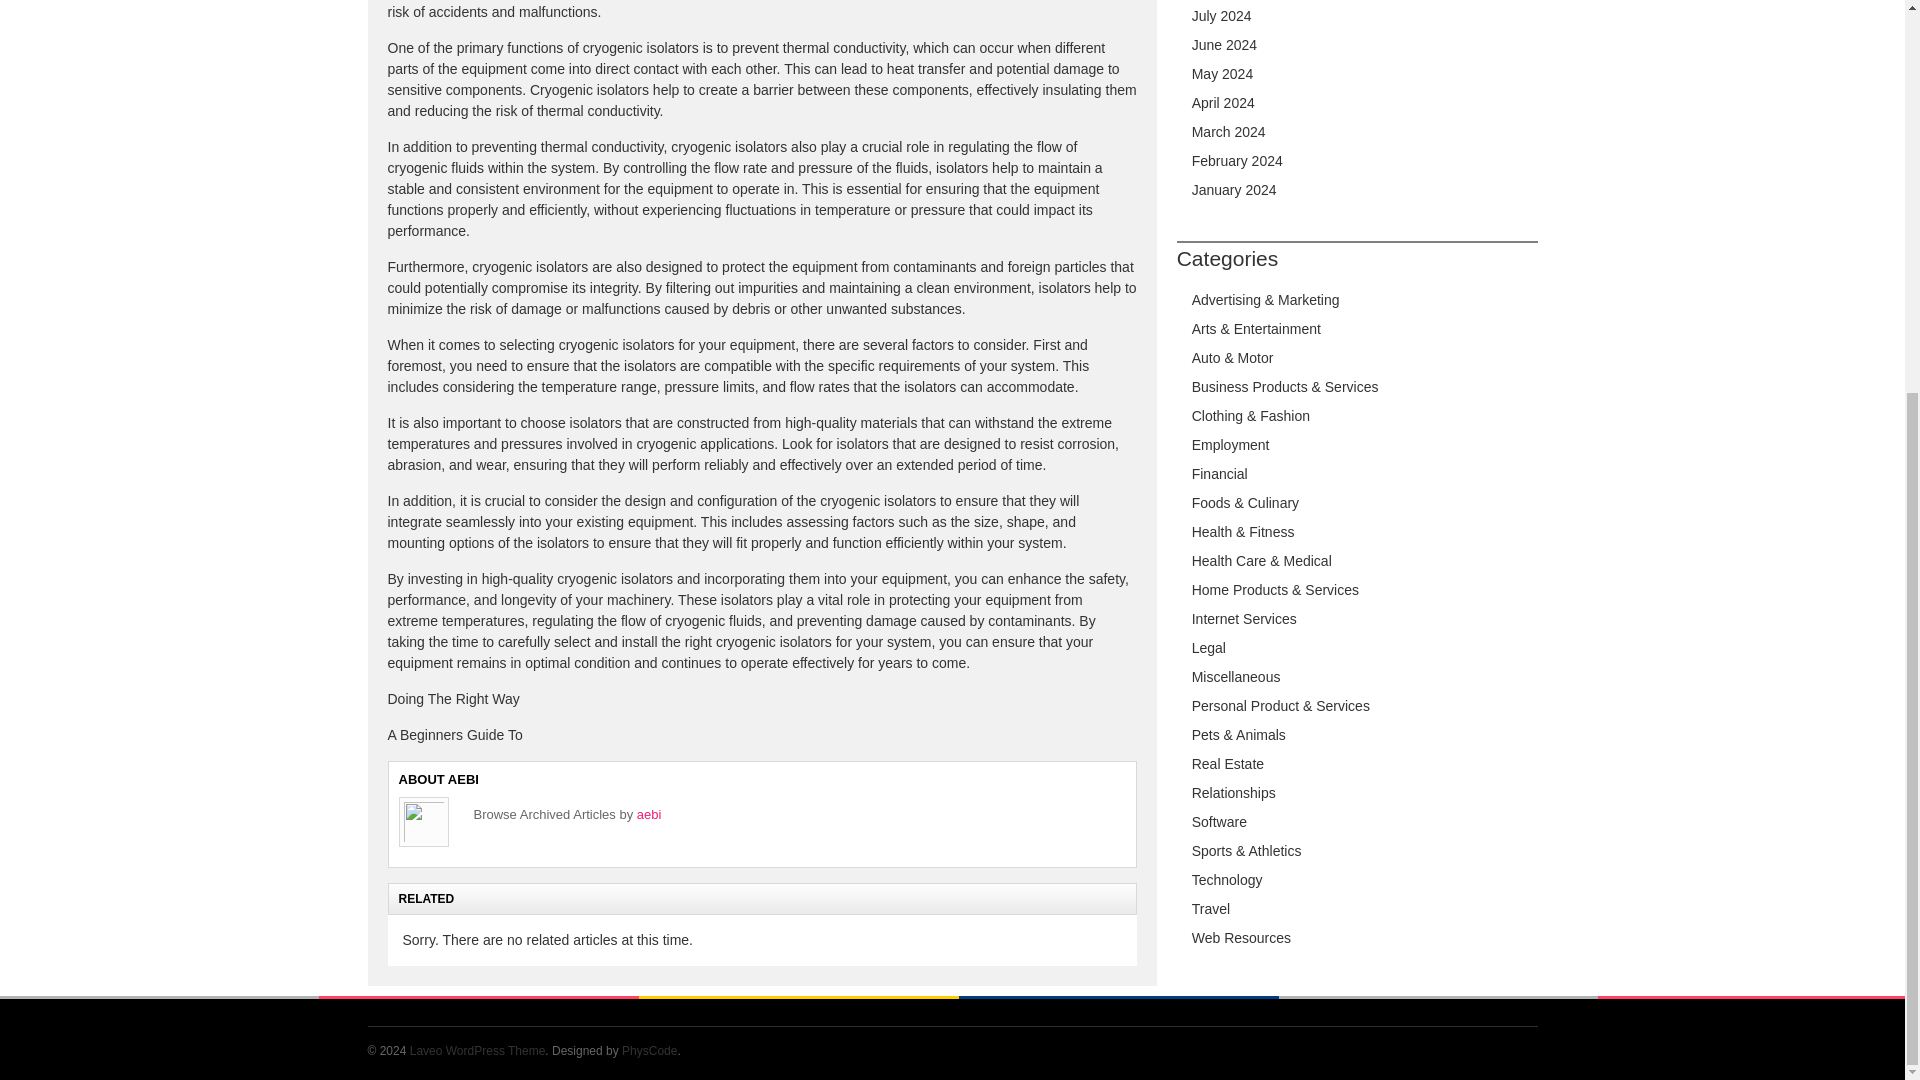  What do you see at coordinates (650, 814) in the screenshot?
I see `aebi` at bounding box center [650, 814].